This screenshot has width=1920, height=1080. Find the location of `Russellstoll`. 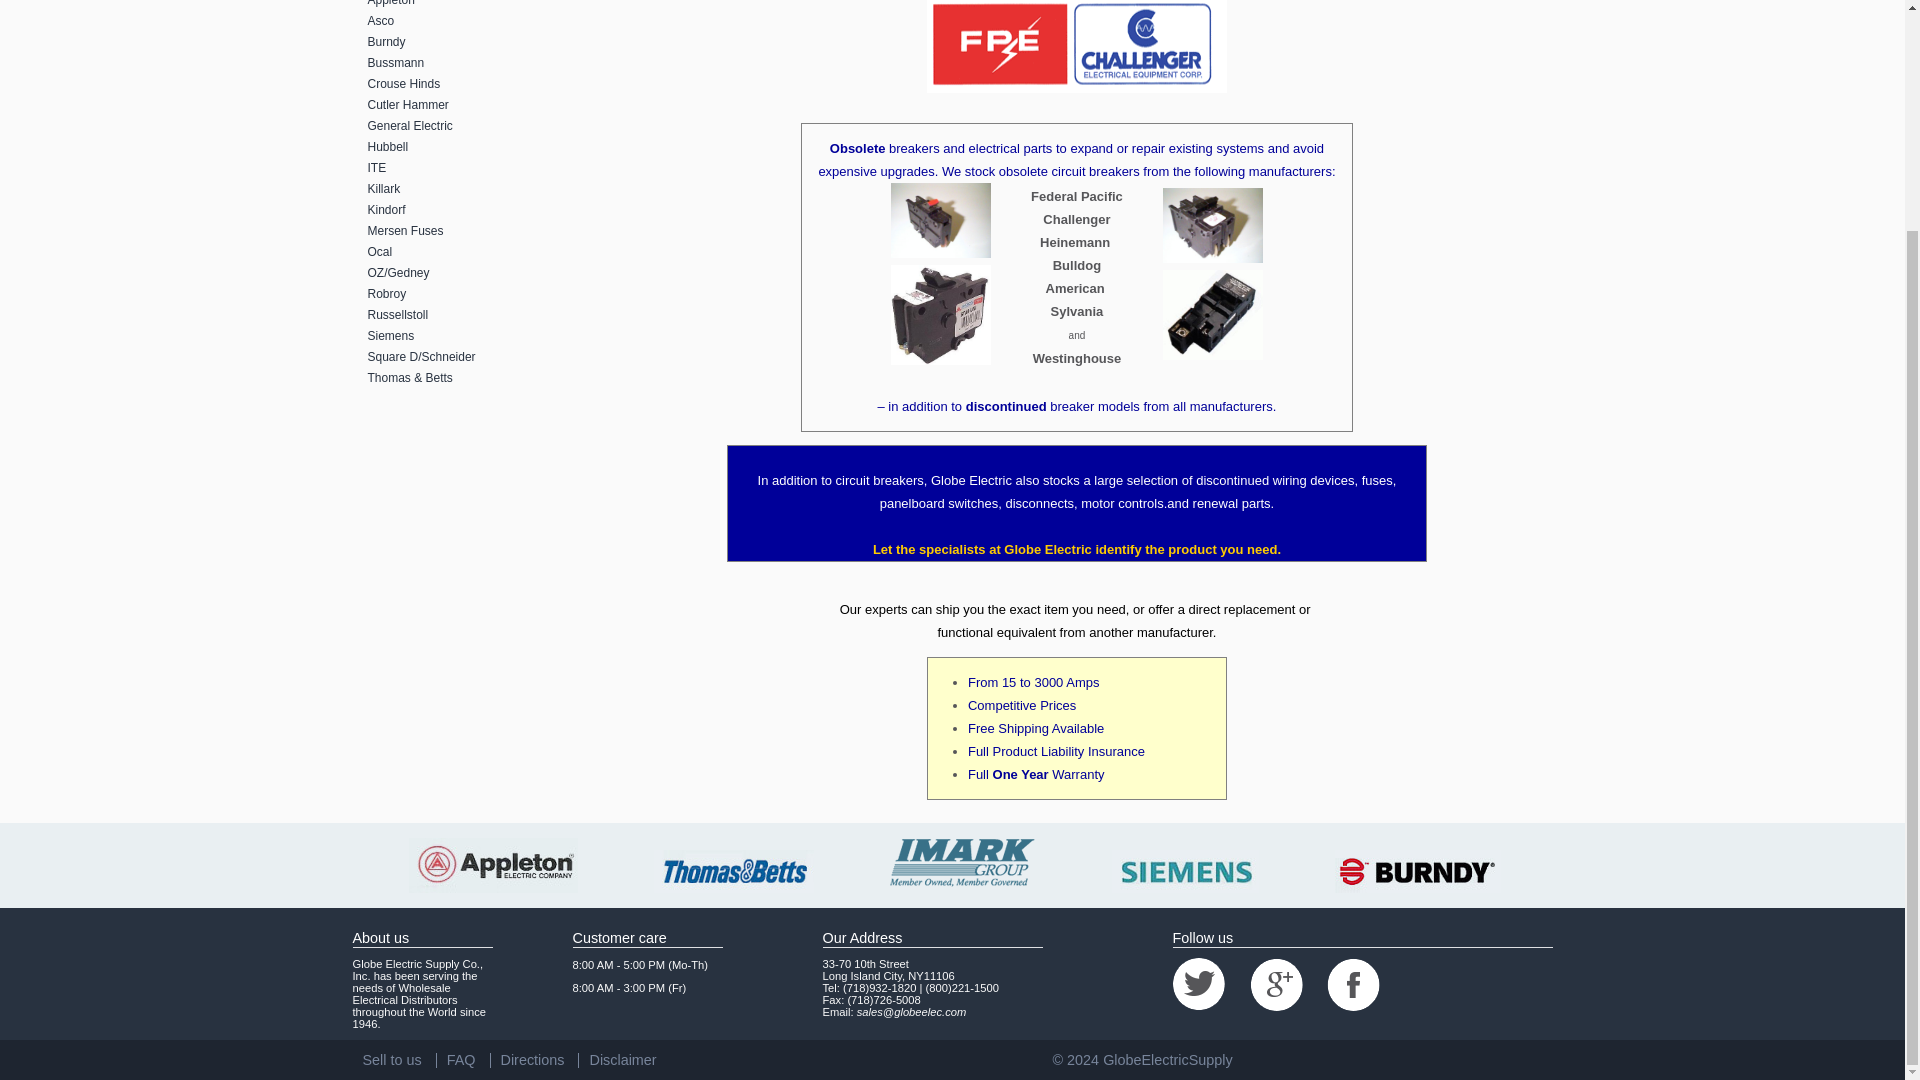

Russellstoll is located at coordinates (466, 315).